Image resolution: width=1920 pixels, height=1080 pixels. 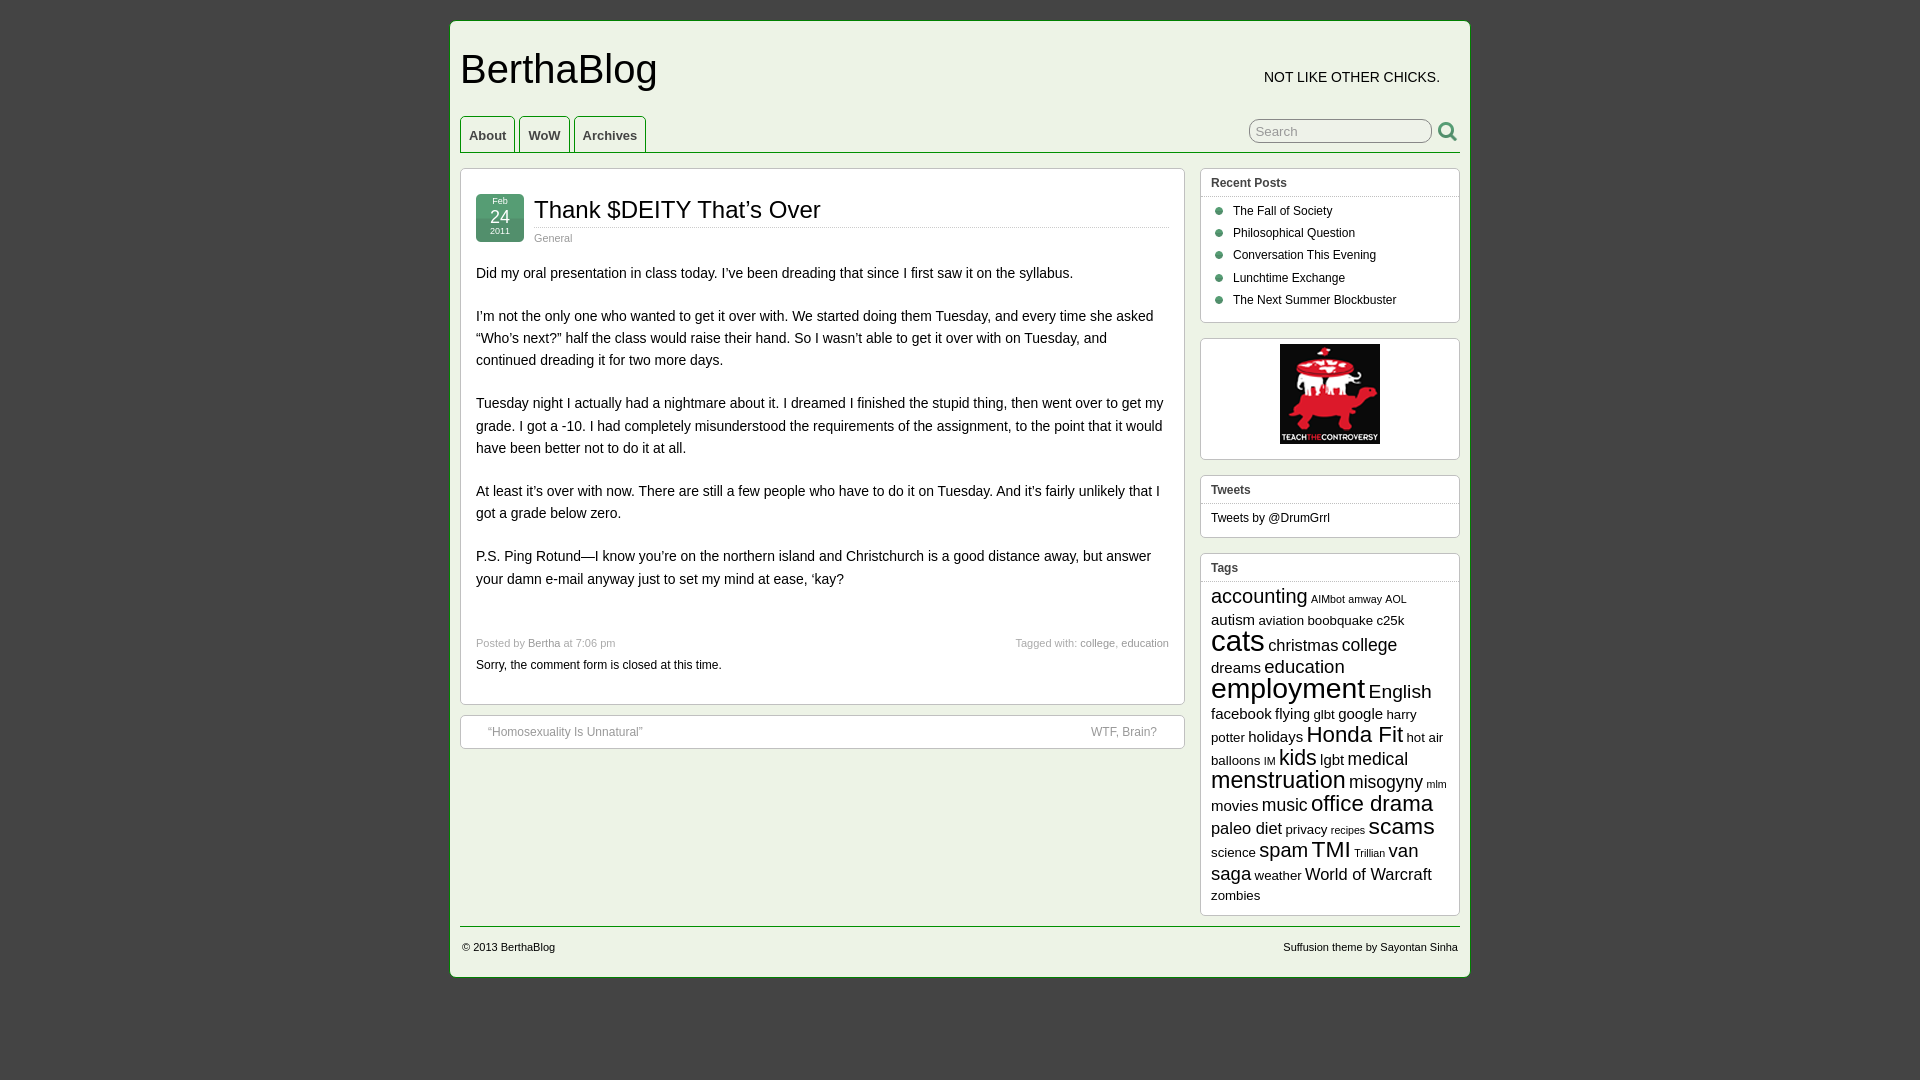 I want to click on Honda Fit, so click(x=1354, y=734).